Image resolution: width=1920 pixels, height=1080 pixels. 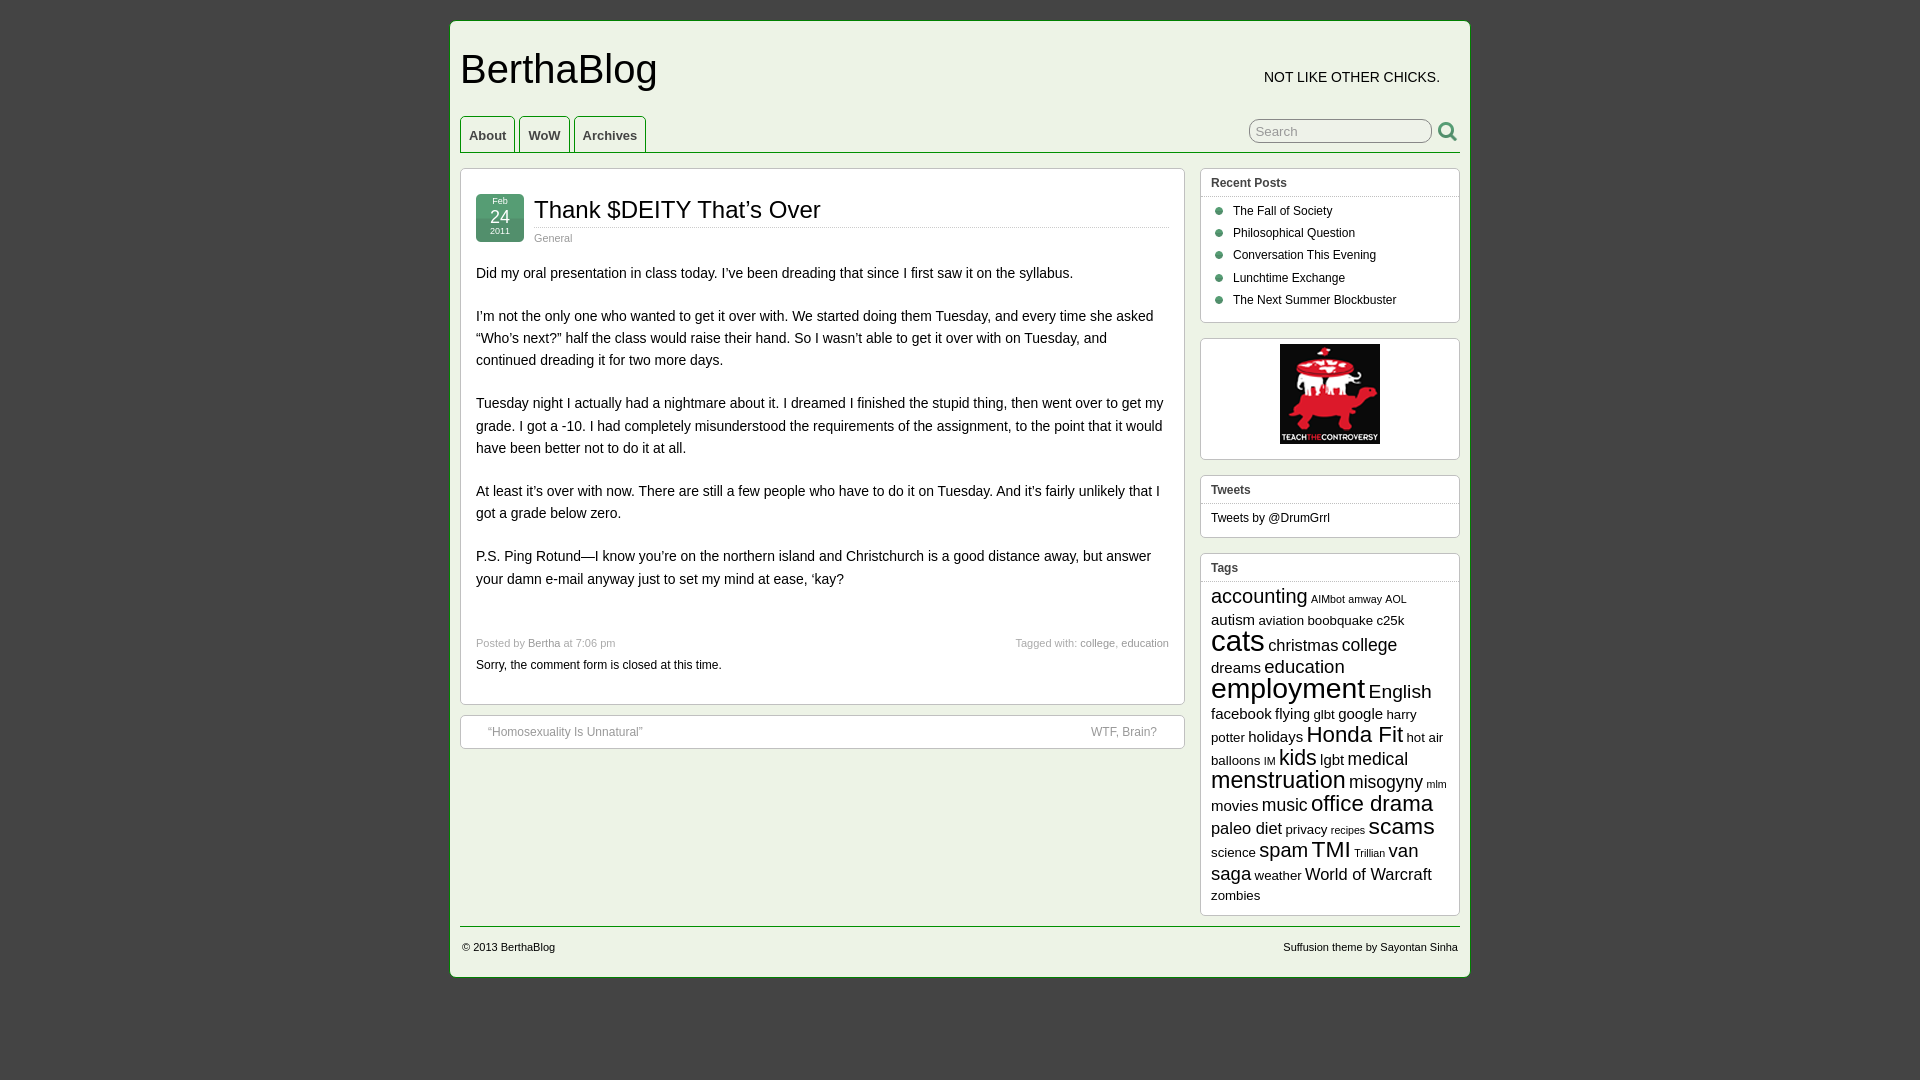 I want to click on Honda Fit, so click(x=1354, y=734).